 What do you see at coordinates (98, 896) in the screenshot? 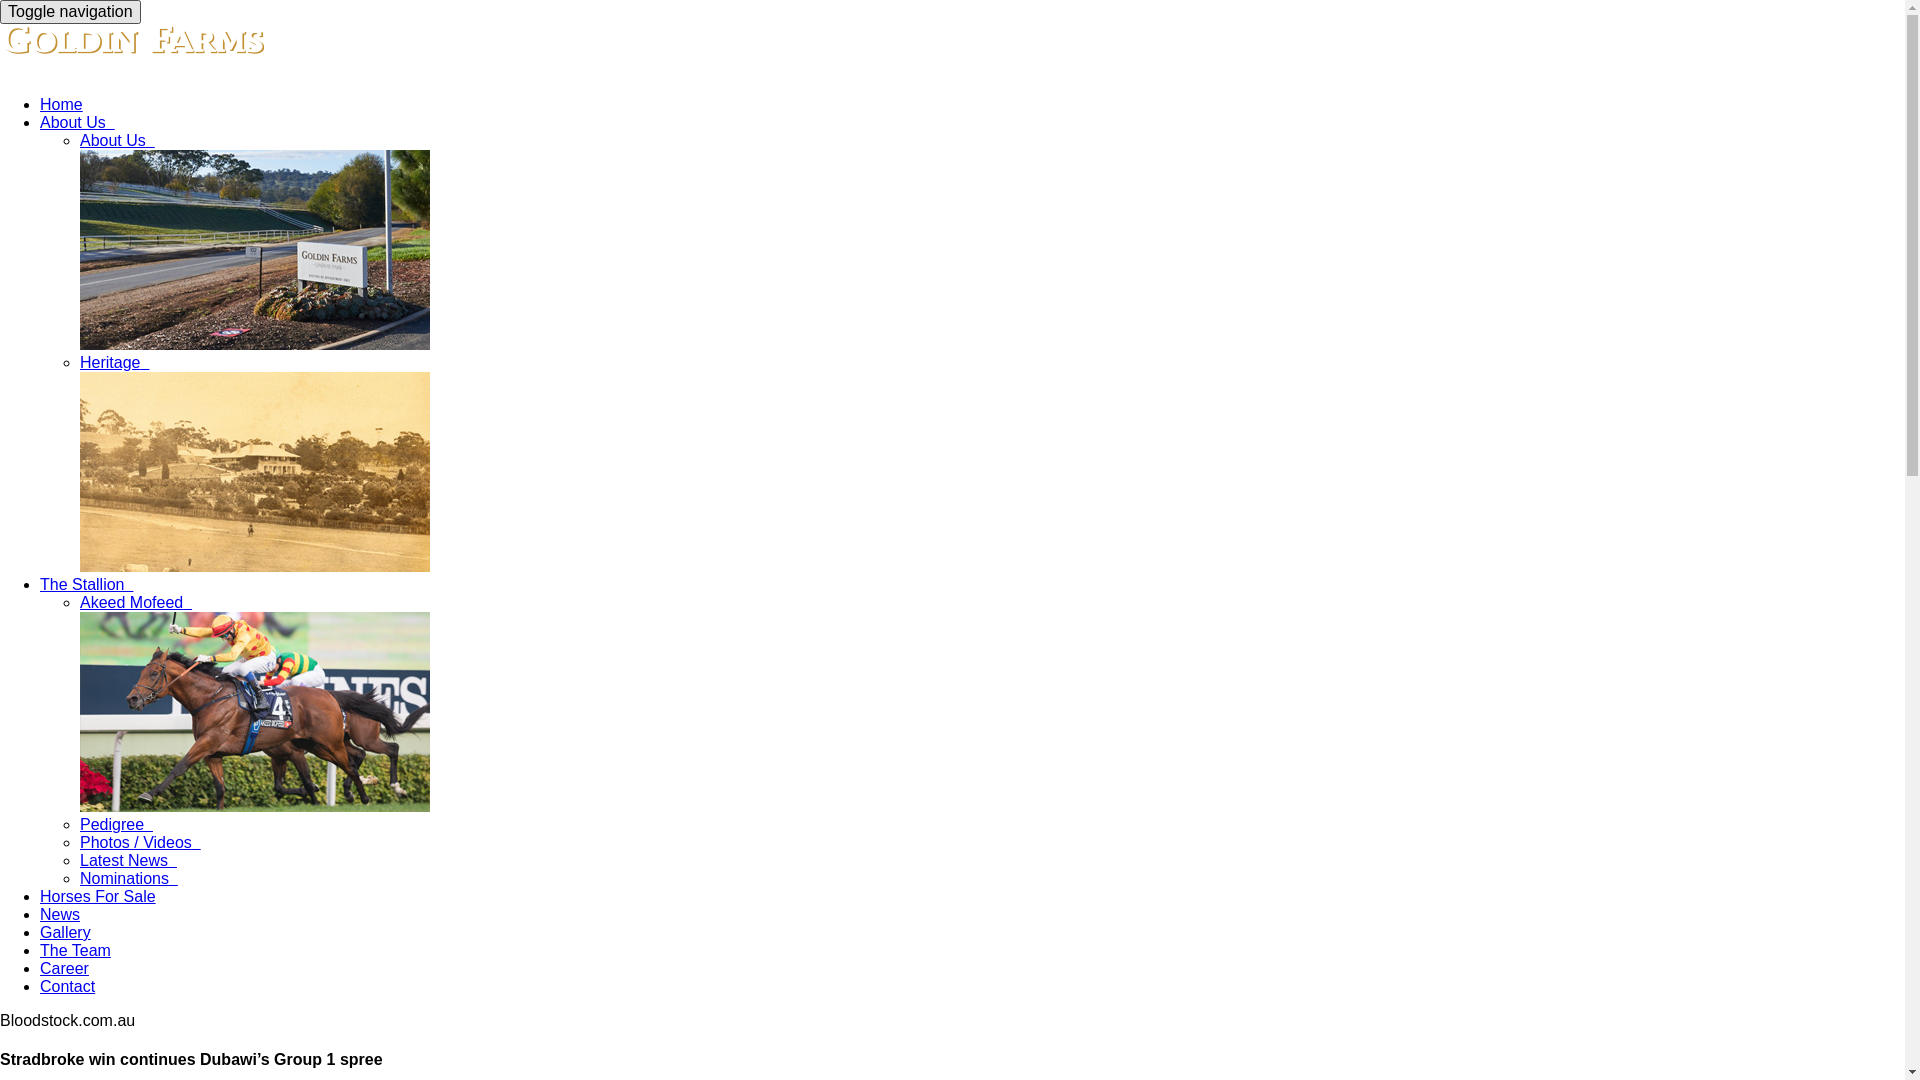
I see `Horses For Sale` at bounding box center [98, 896].